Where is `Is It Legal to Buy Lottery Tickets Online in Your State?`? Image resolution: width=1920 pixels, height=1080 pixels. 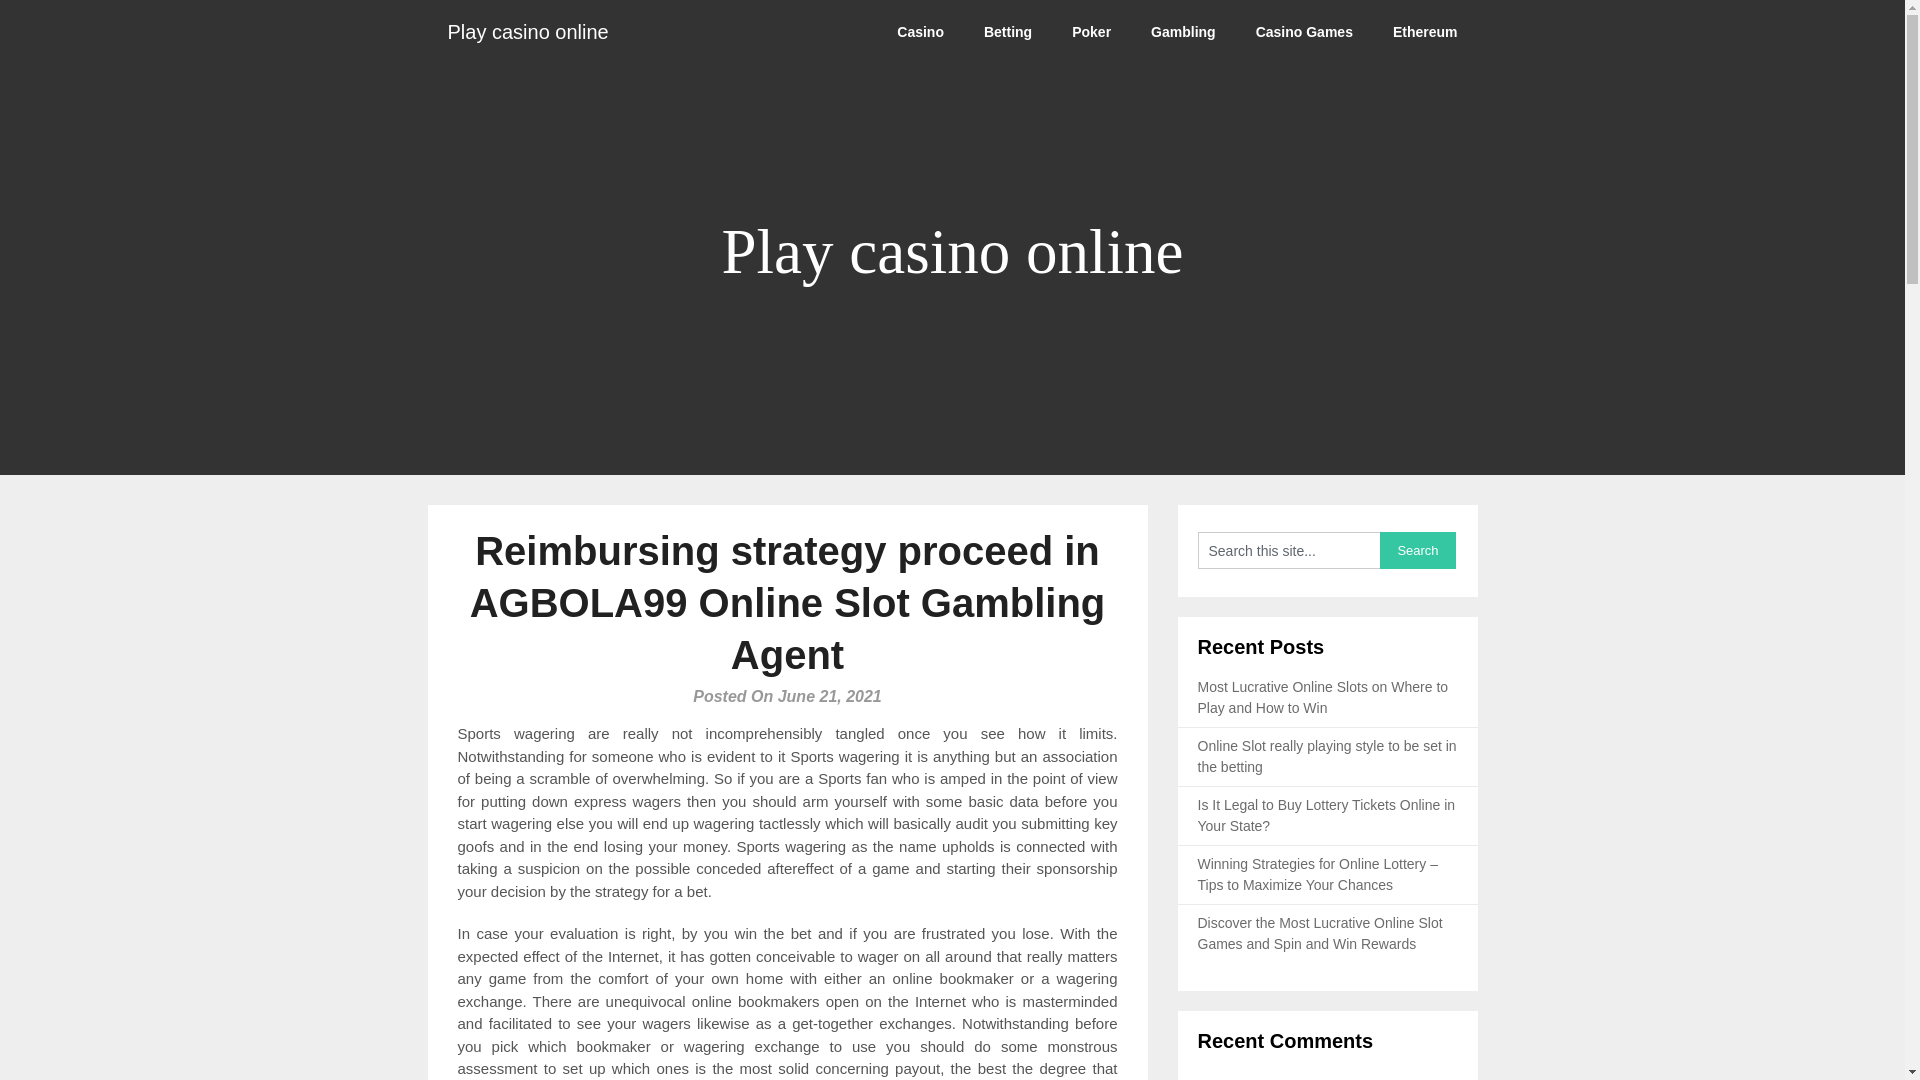 Is It Legal to Buy Lottery Tickets Online in Your State? is located at coordinates (1326, 815).